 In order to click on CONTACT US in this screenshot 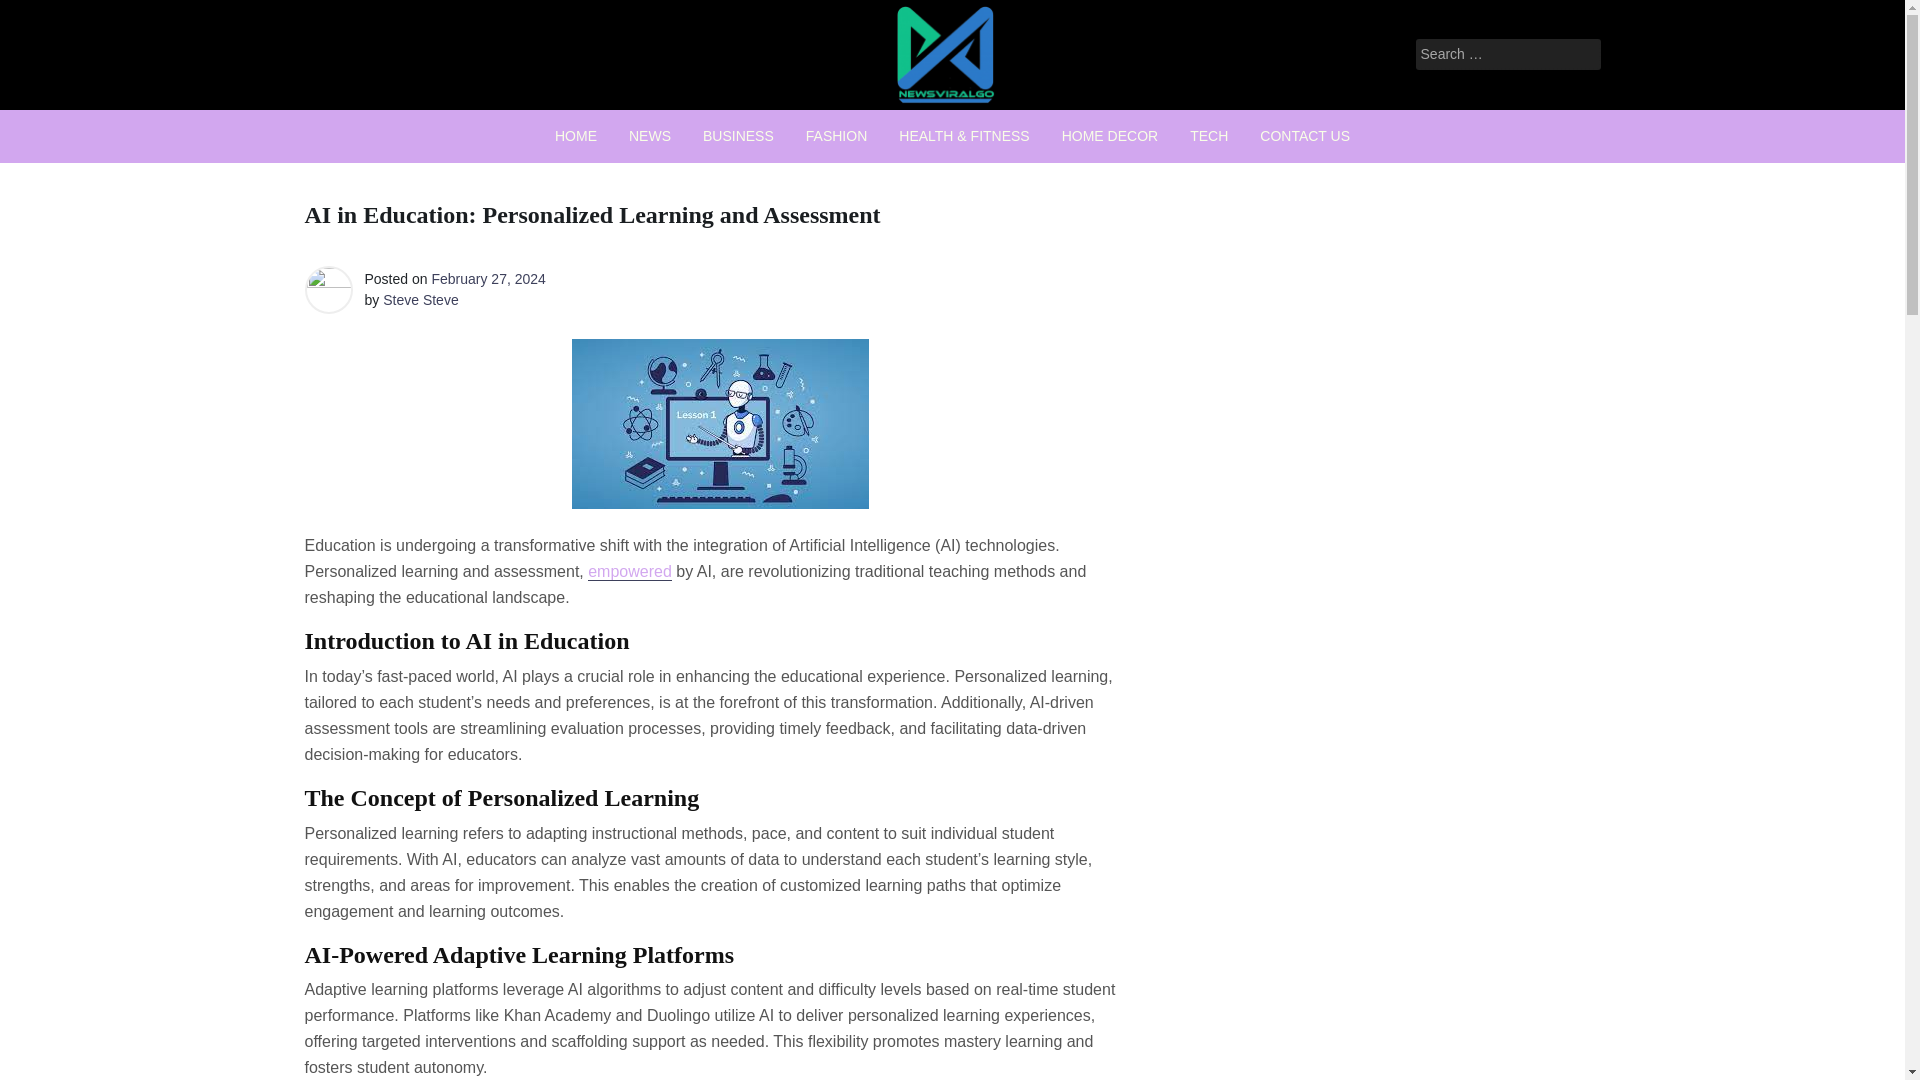, I will do `click(1304, 136)`.